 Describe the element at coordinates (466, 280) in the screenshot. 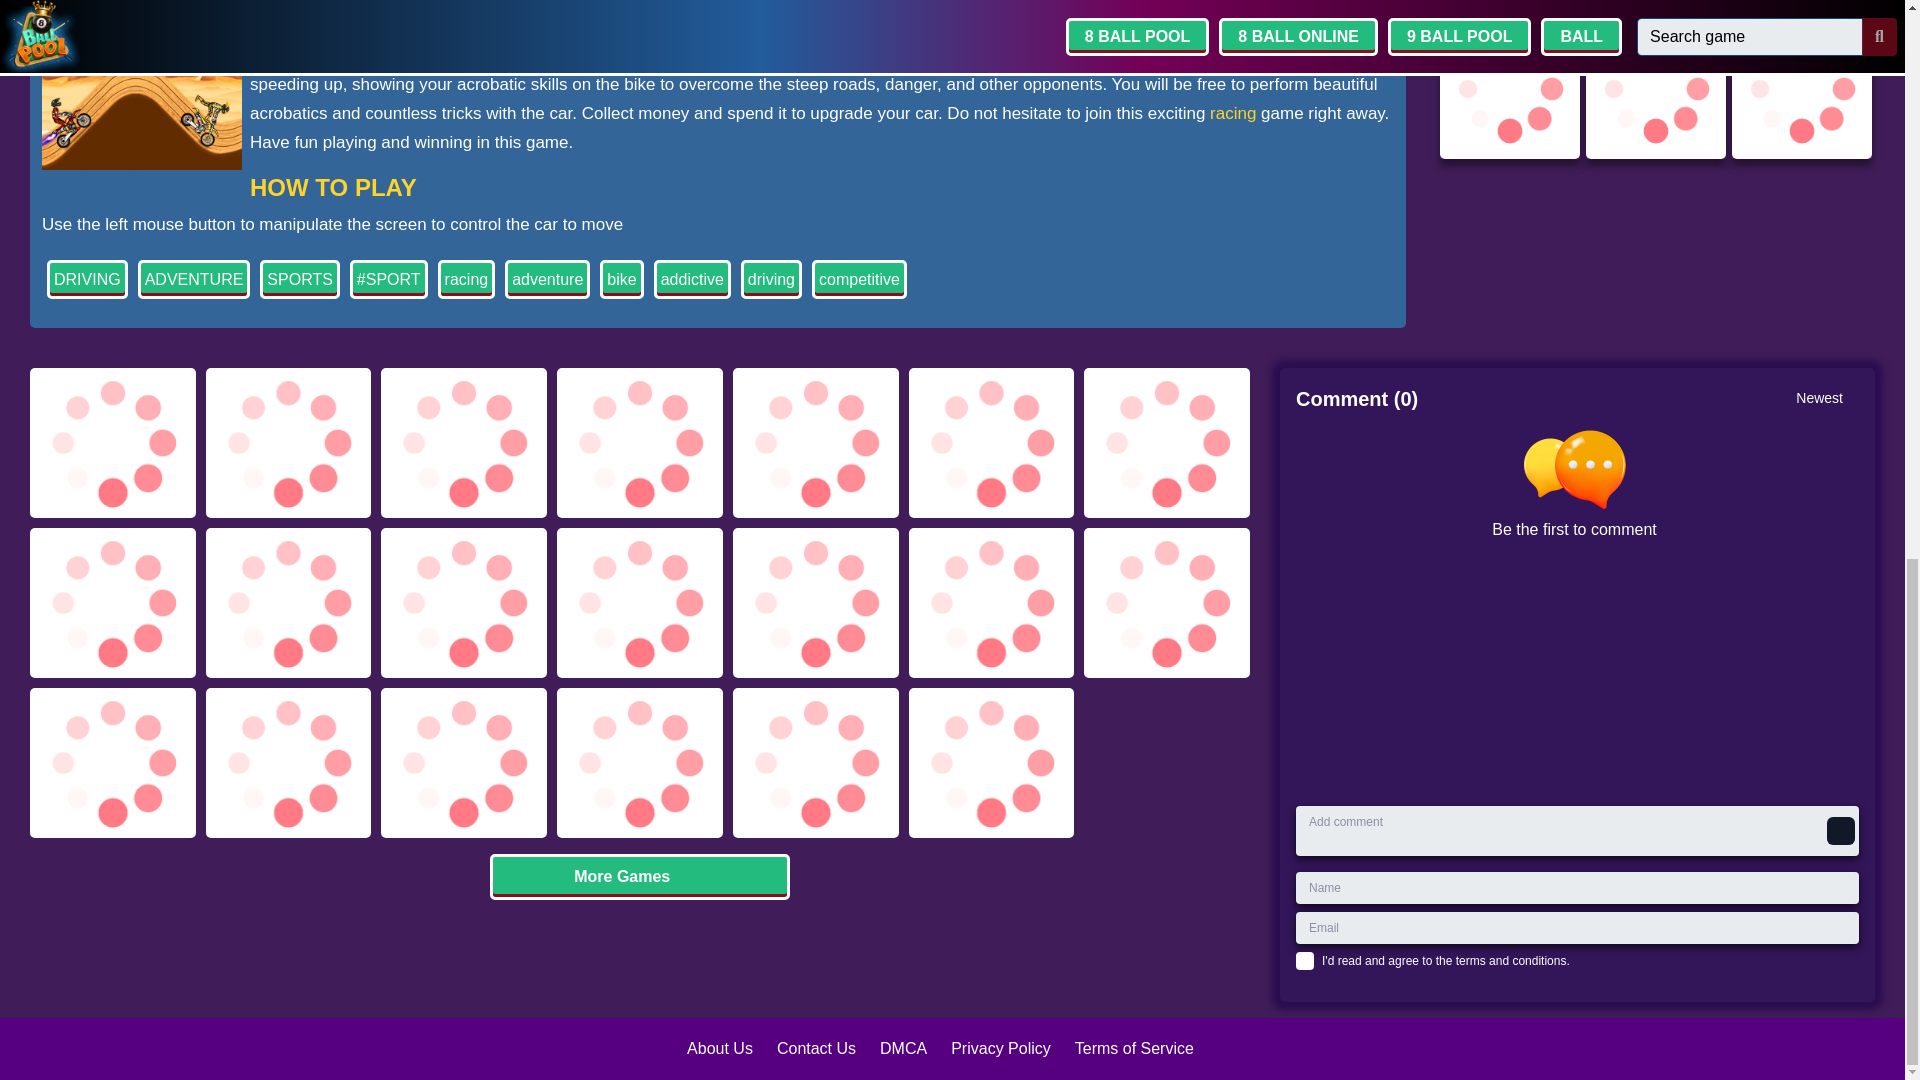

I see `racing` at that location.